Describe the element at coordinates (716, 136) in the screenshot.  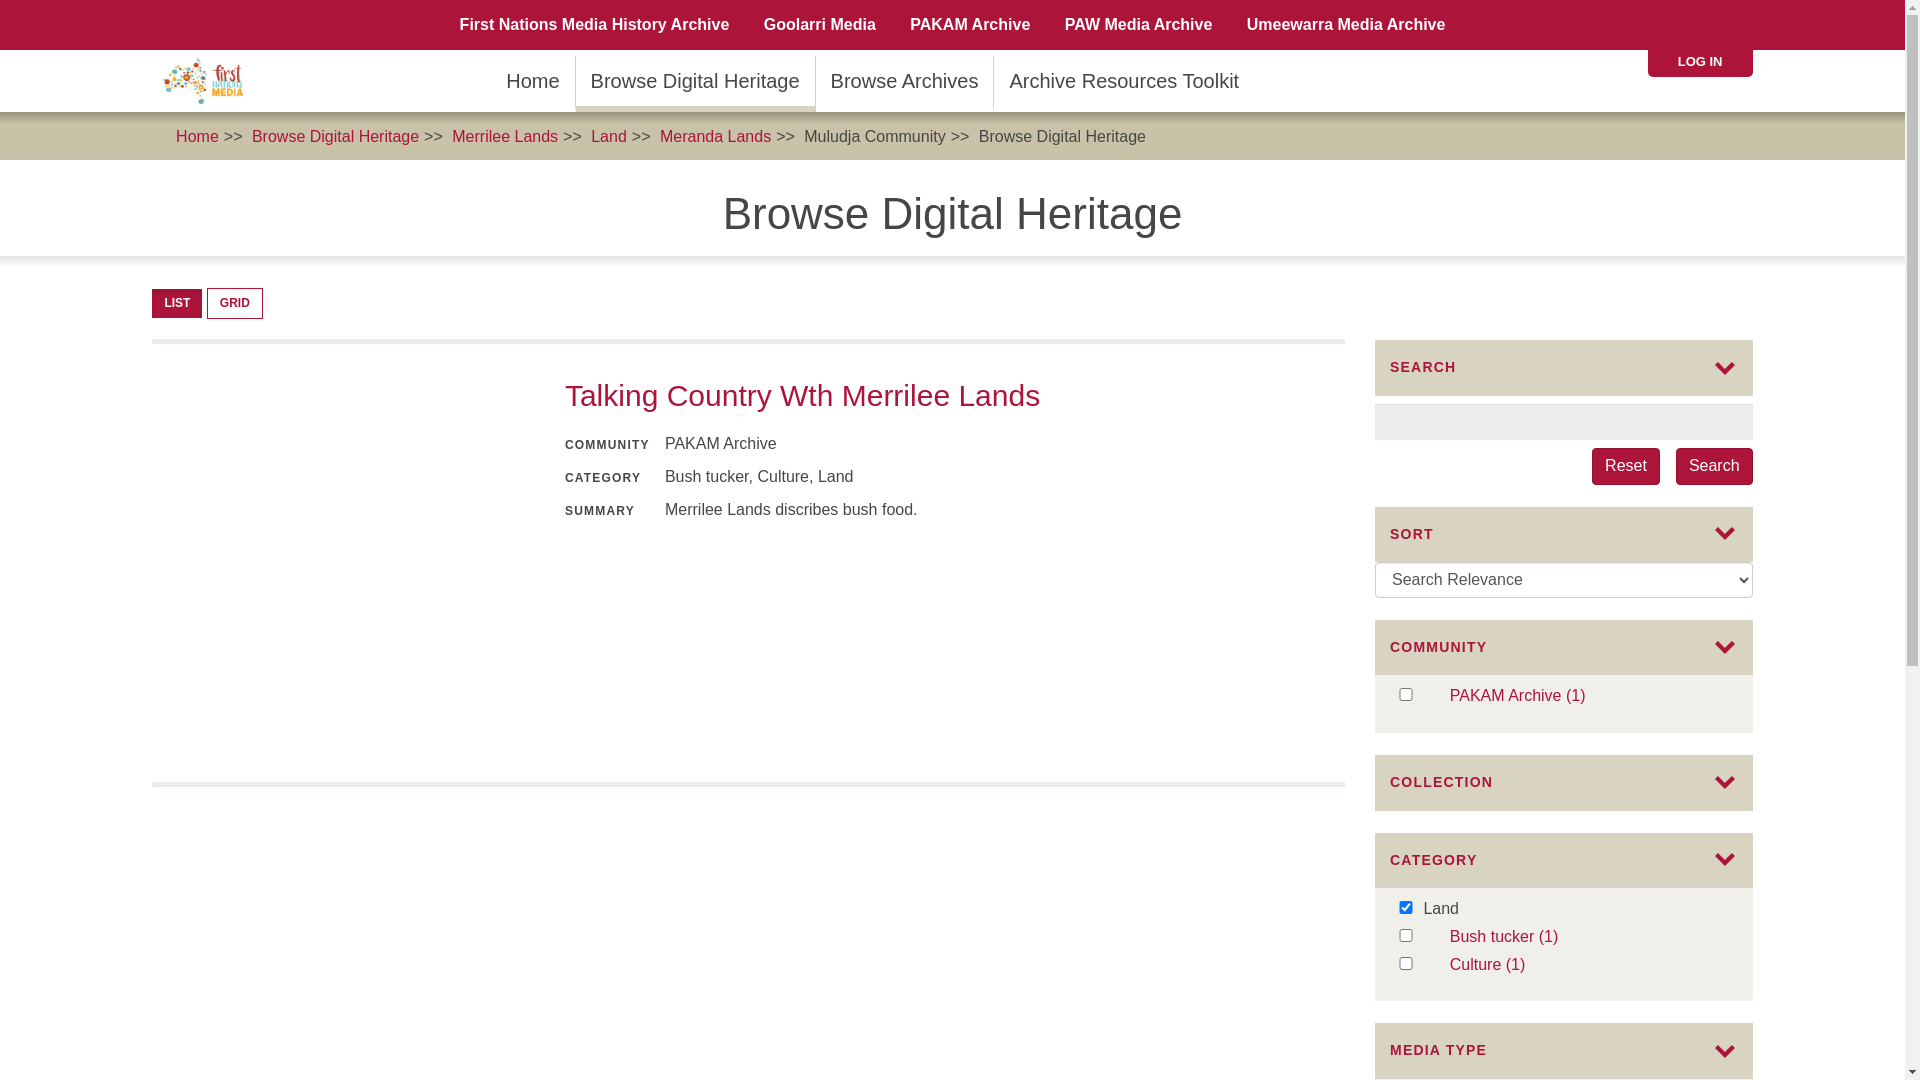
I see `Meranda Lands` at that location.